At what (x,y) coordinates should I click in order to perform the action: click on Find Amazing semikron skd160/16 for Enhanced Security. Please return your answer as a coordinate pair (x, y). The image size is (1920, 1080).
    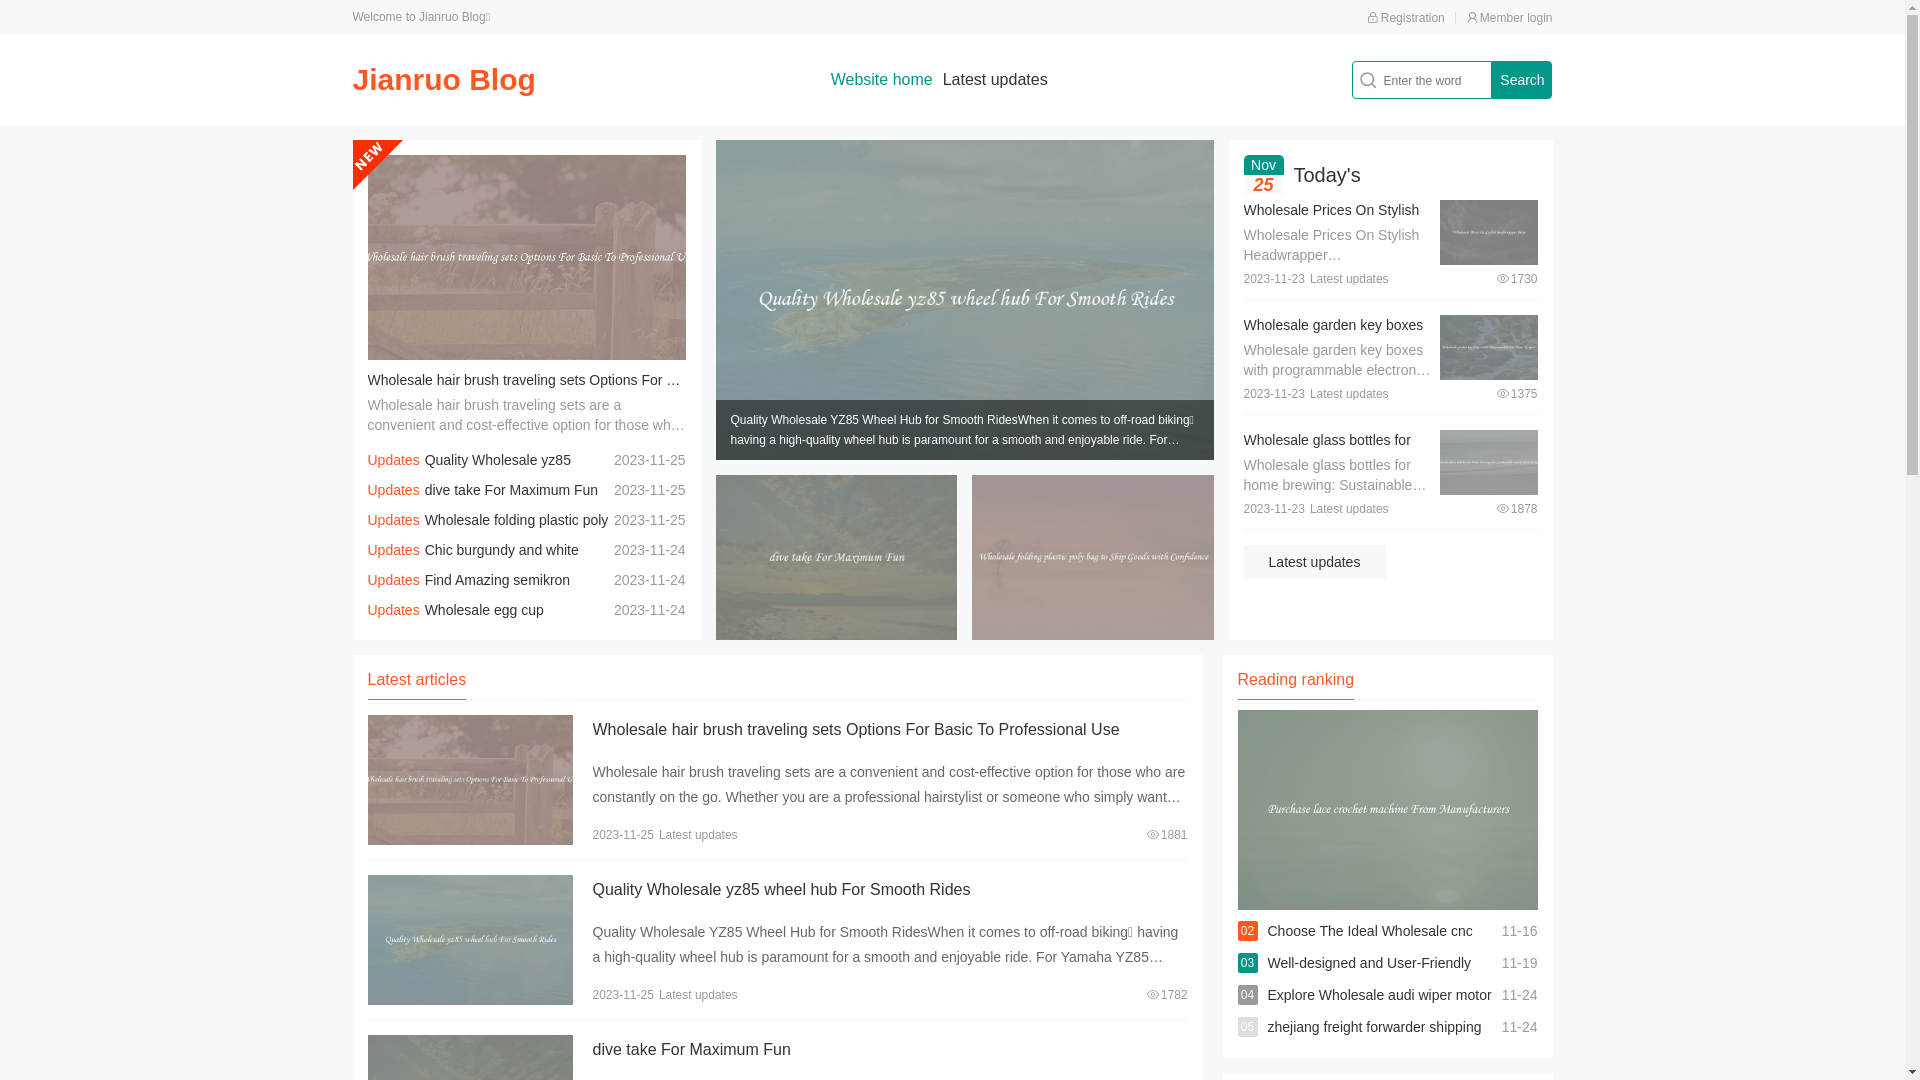
    Looking at the image, I should click on (471, 595).